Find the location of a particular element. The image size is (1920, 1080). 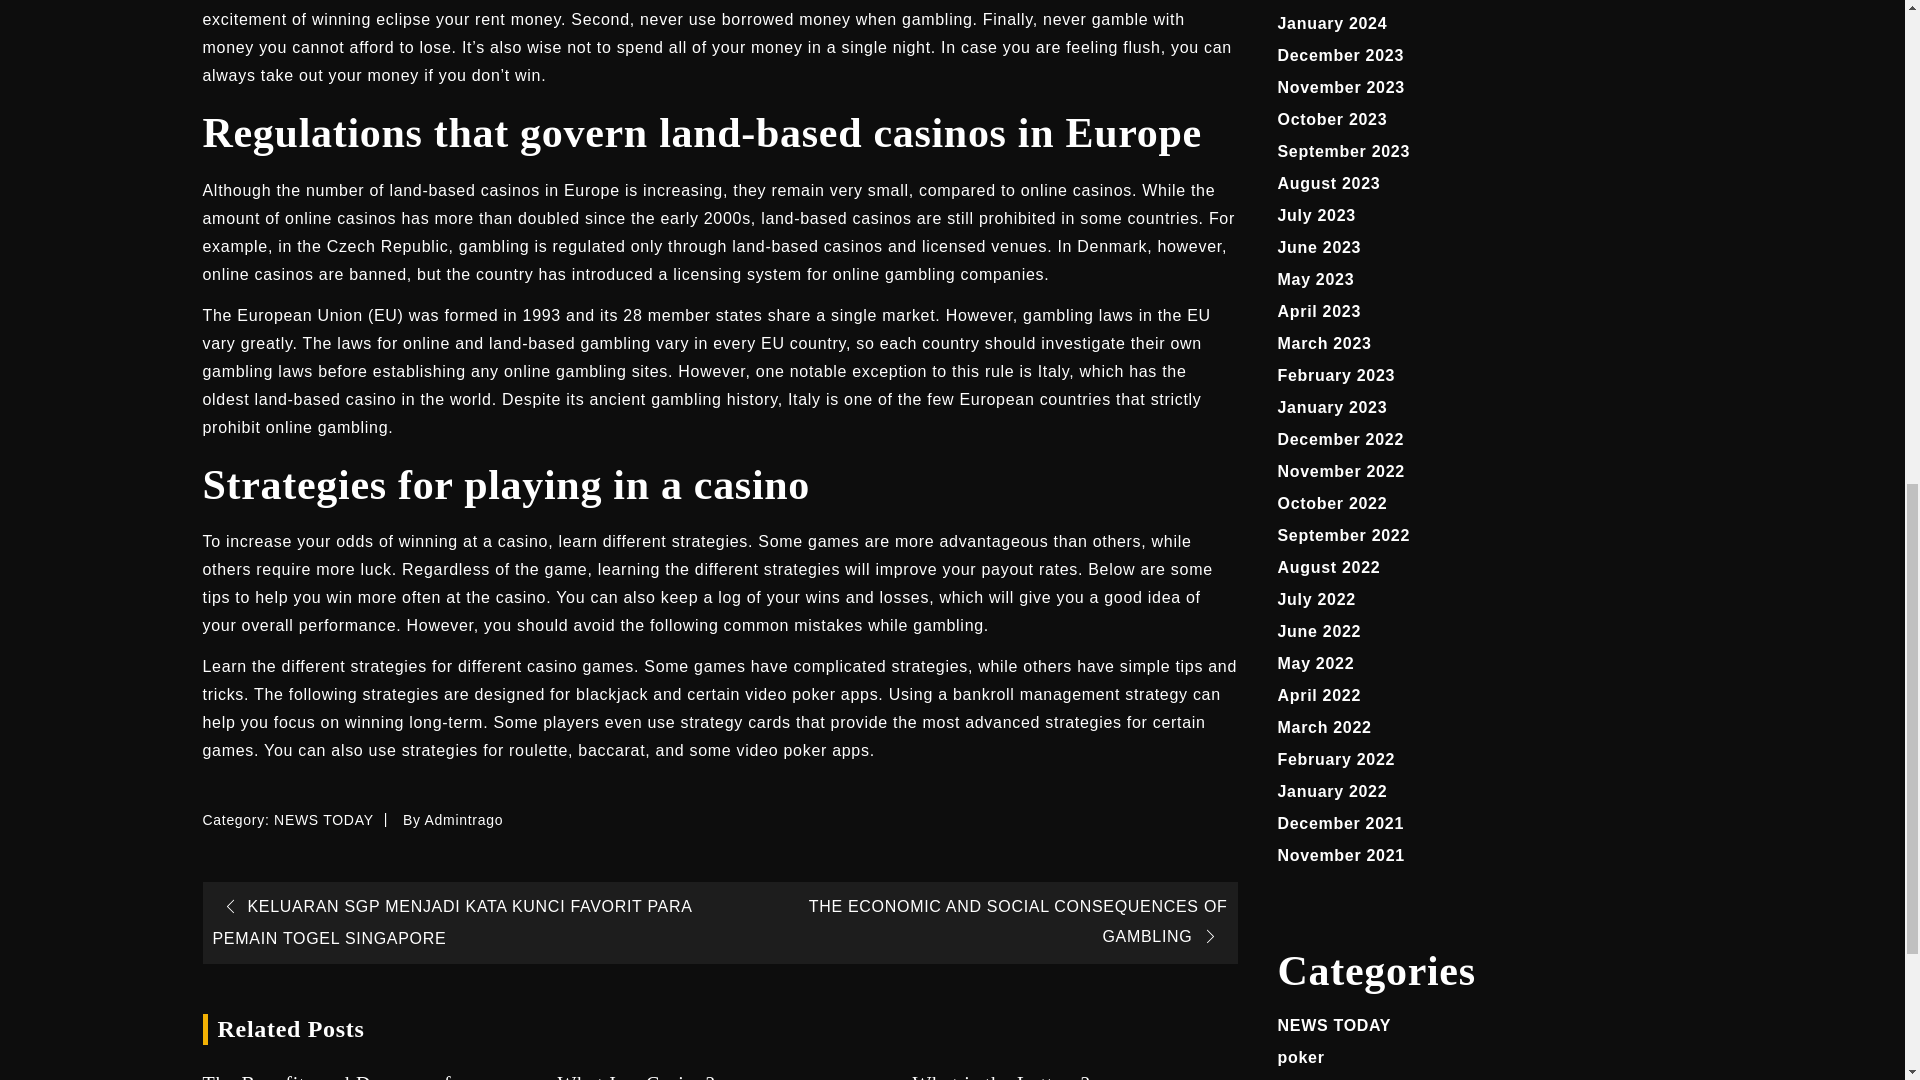

October 2023 is located at coordinates (1333, 120).